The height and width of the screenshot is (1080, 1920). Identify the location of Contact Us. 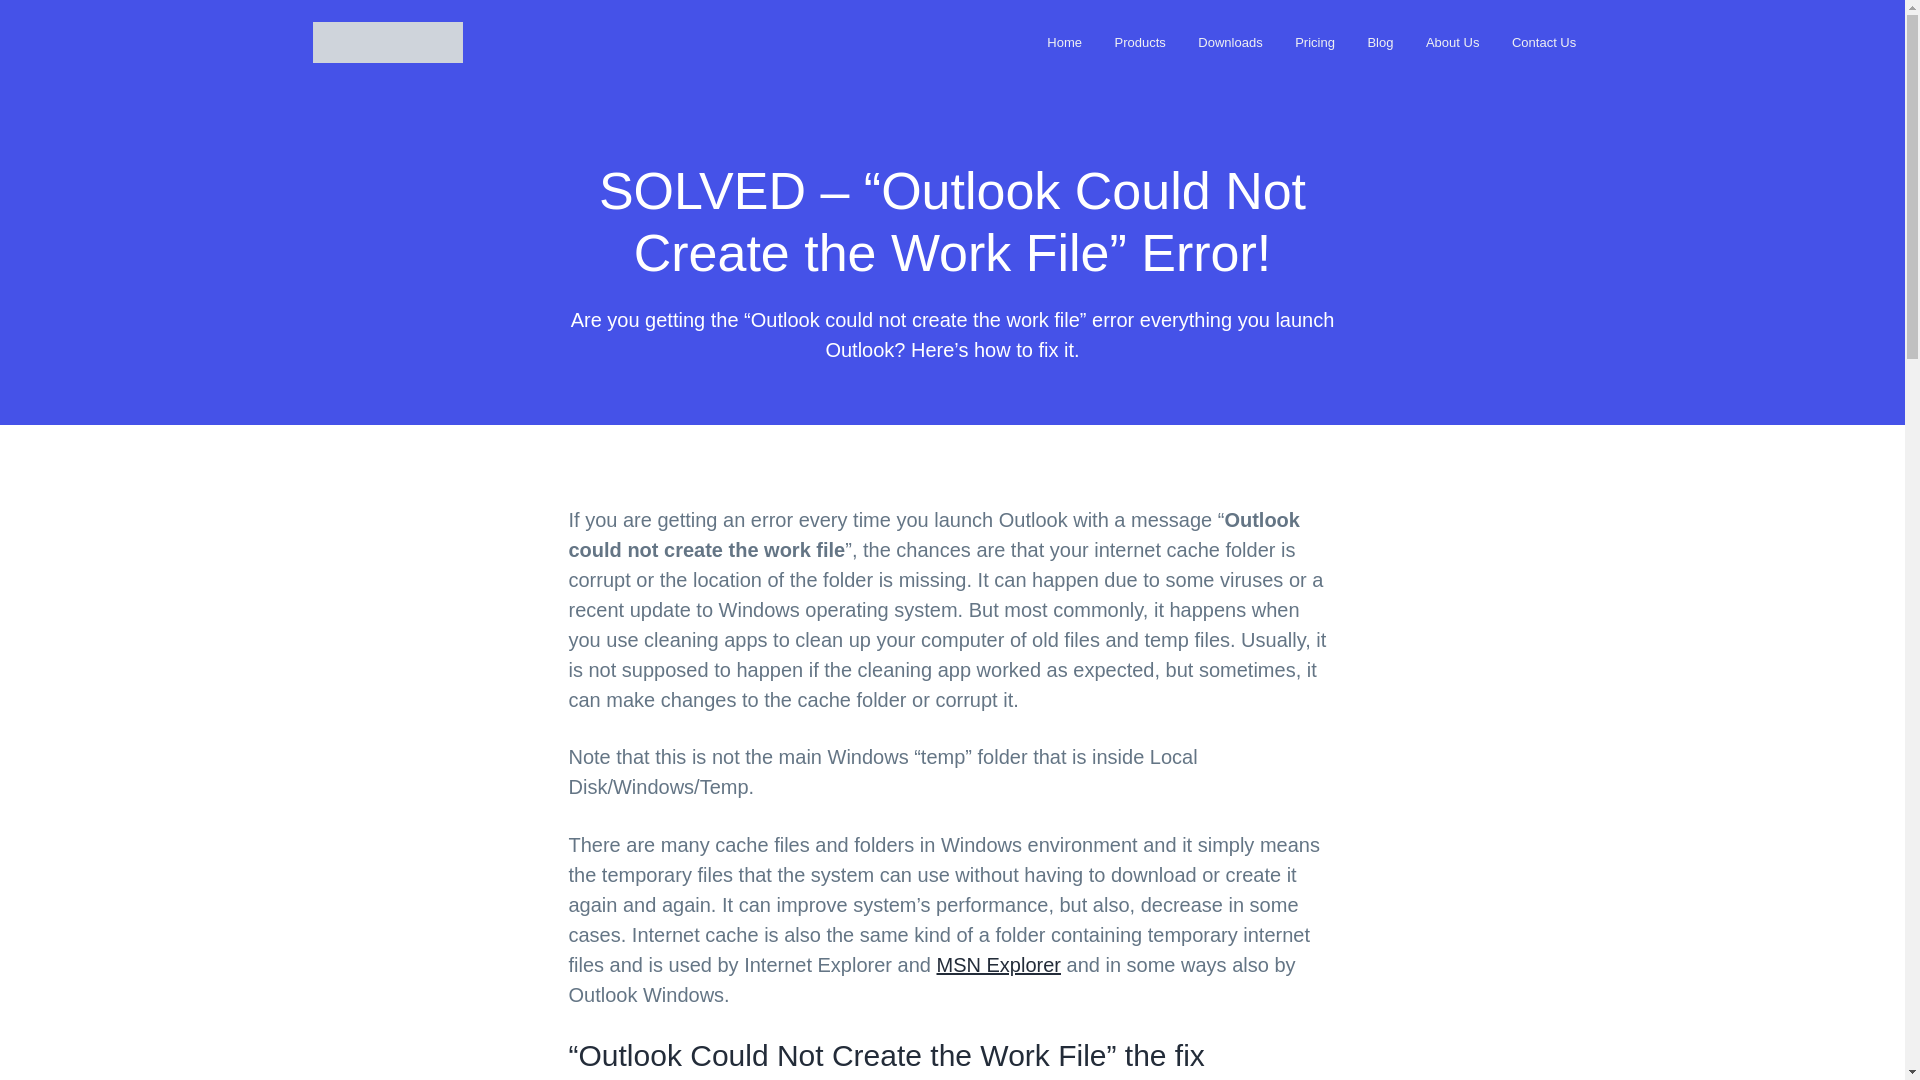
(1544, 42).